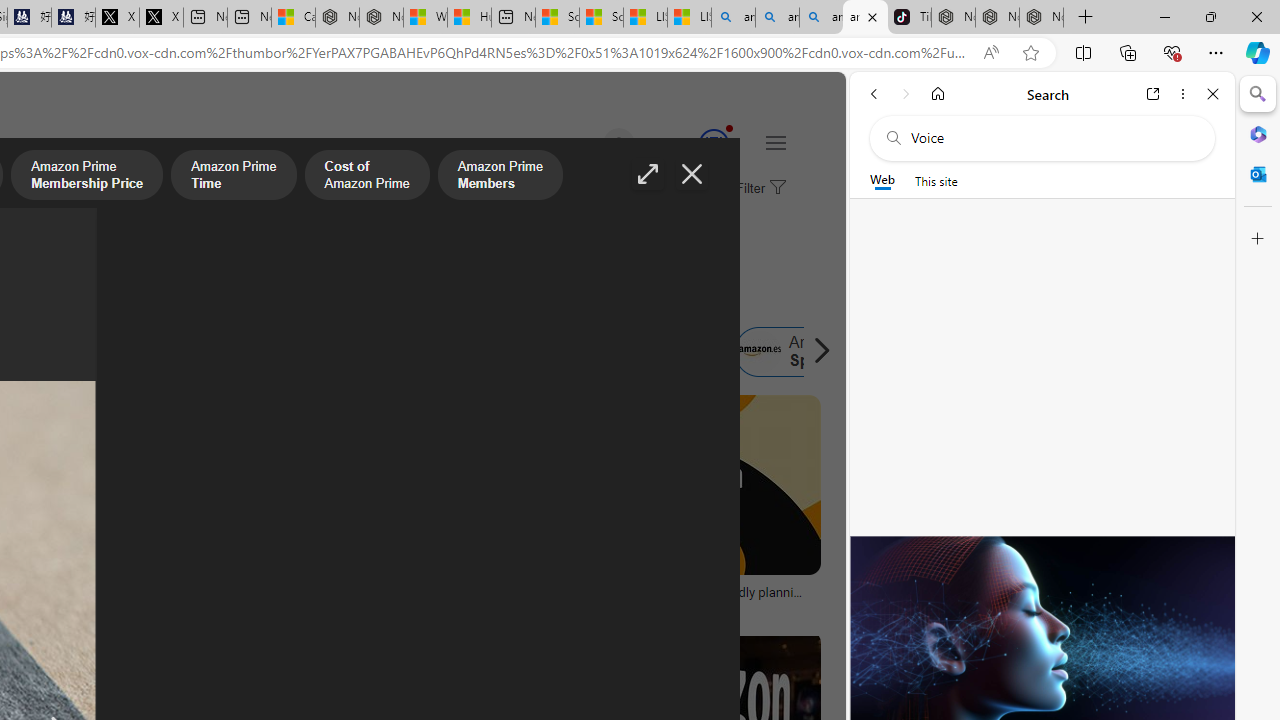 The width and height of the screenshot is (1280, 720). What do you see at coordinates (648, 174) in the screenshot?
I see `Full screen` at bounding box center [648, 174].